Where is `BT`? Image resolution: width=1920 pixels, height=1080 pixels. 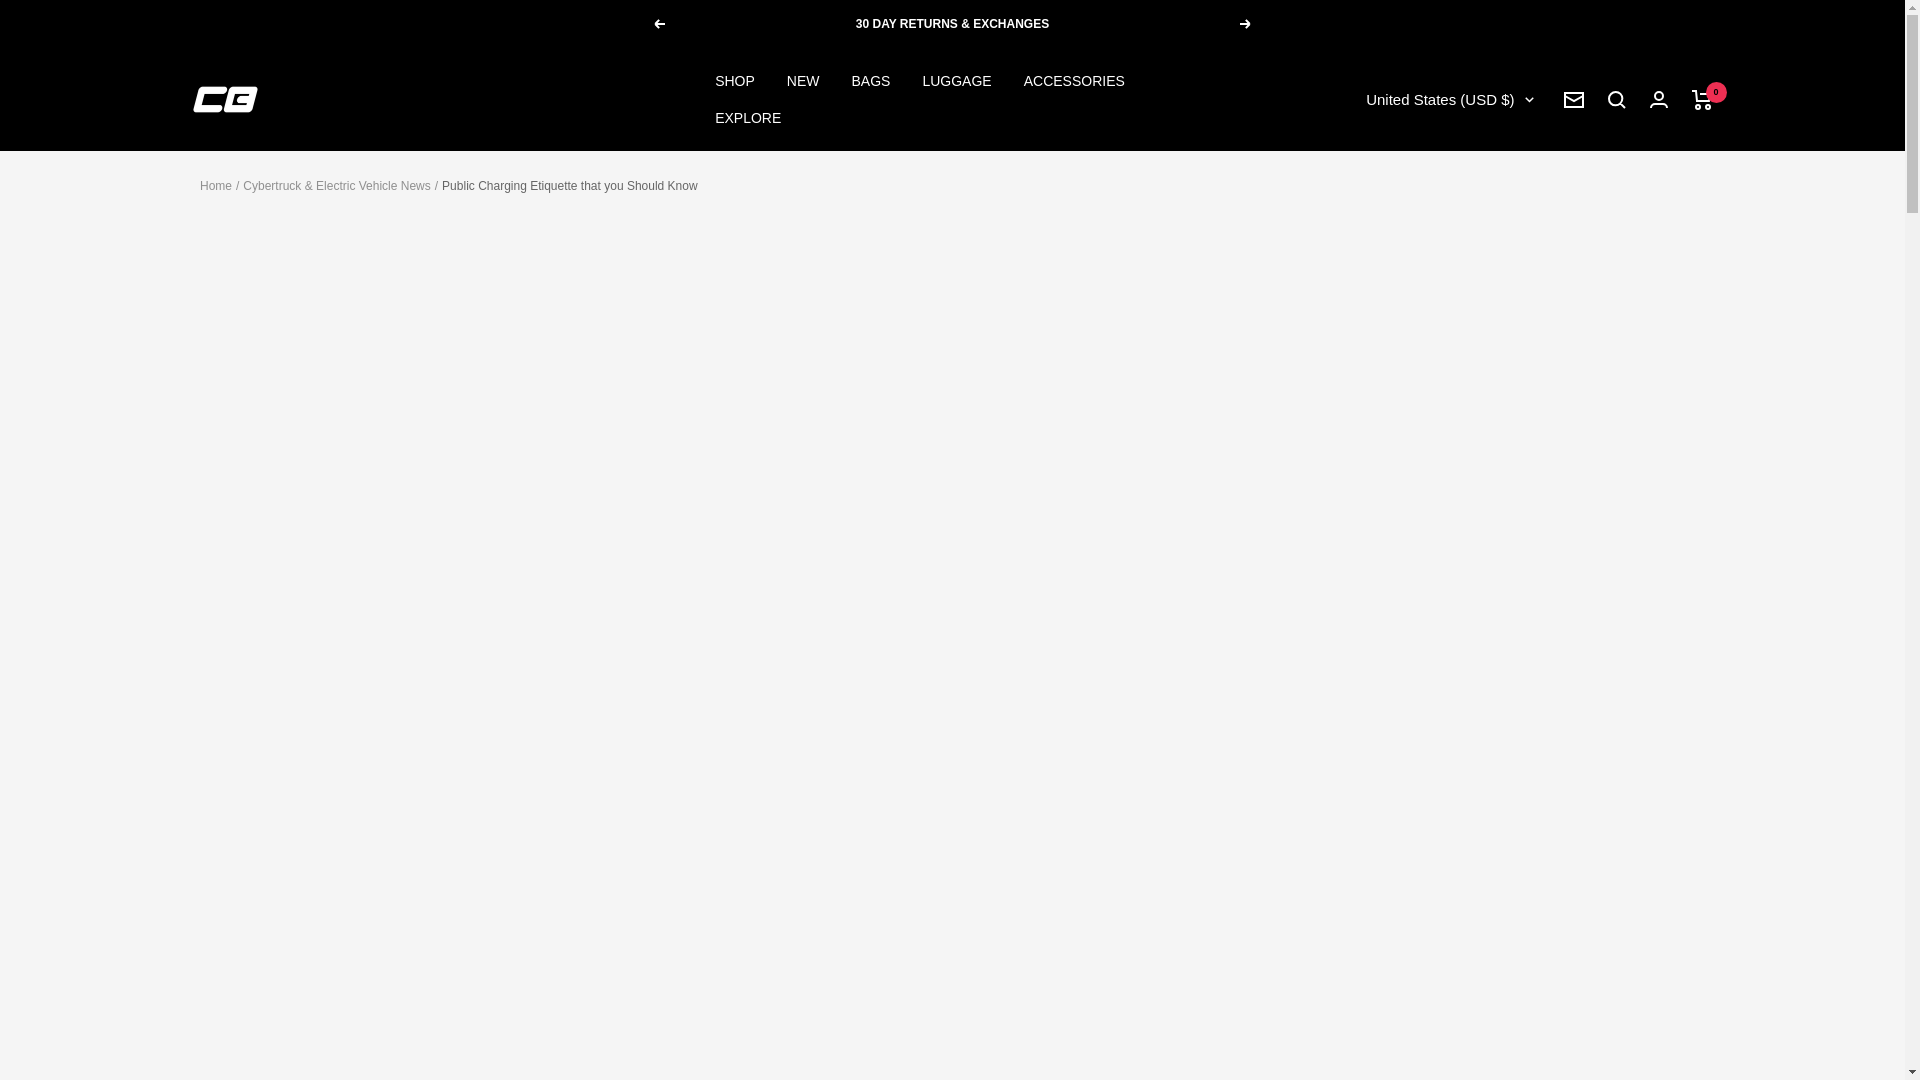 BT is located at coordinates (1346, 918).